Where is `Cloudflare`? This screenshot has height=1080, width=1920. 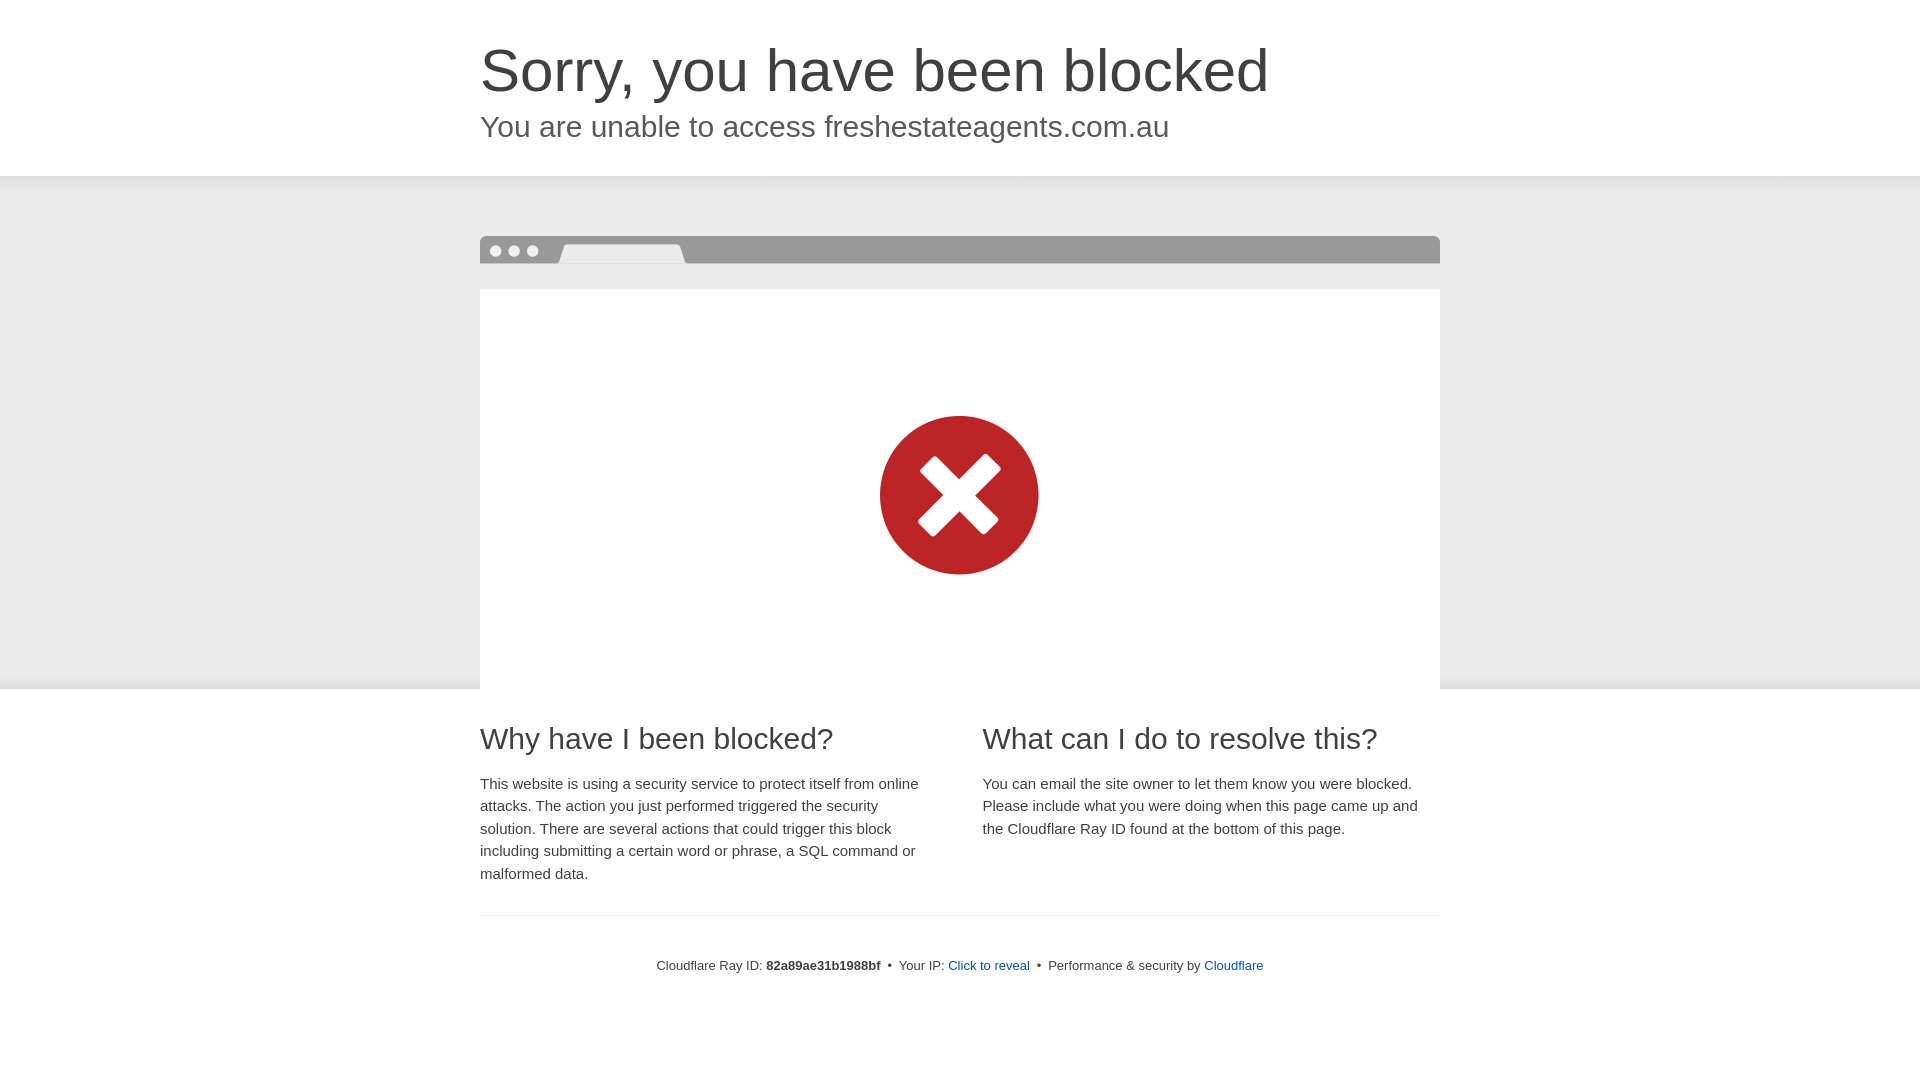
Cloudflare is located at coordinates (1234, 966).